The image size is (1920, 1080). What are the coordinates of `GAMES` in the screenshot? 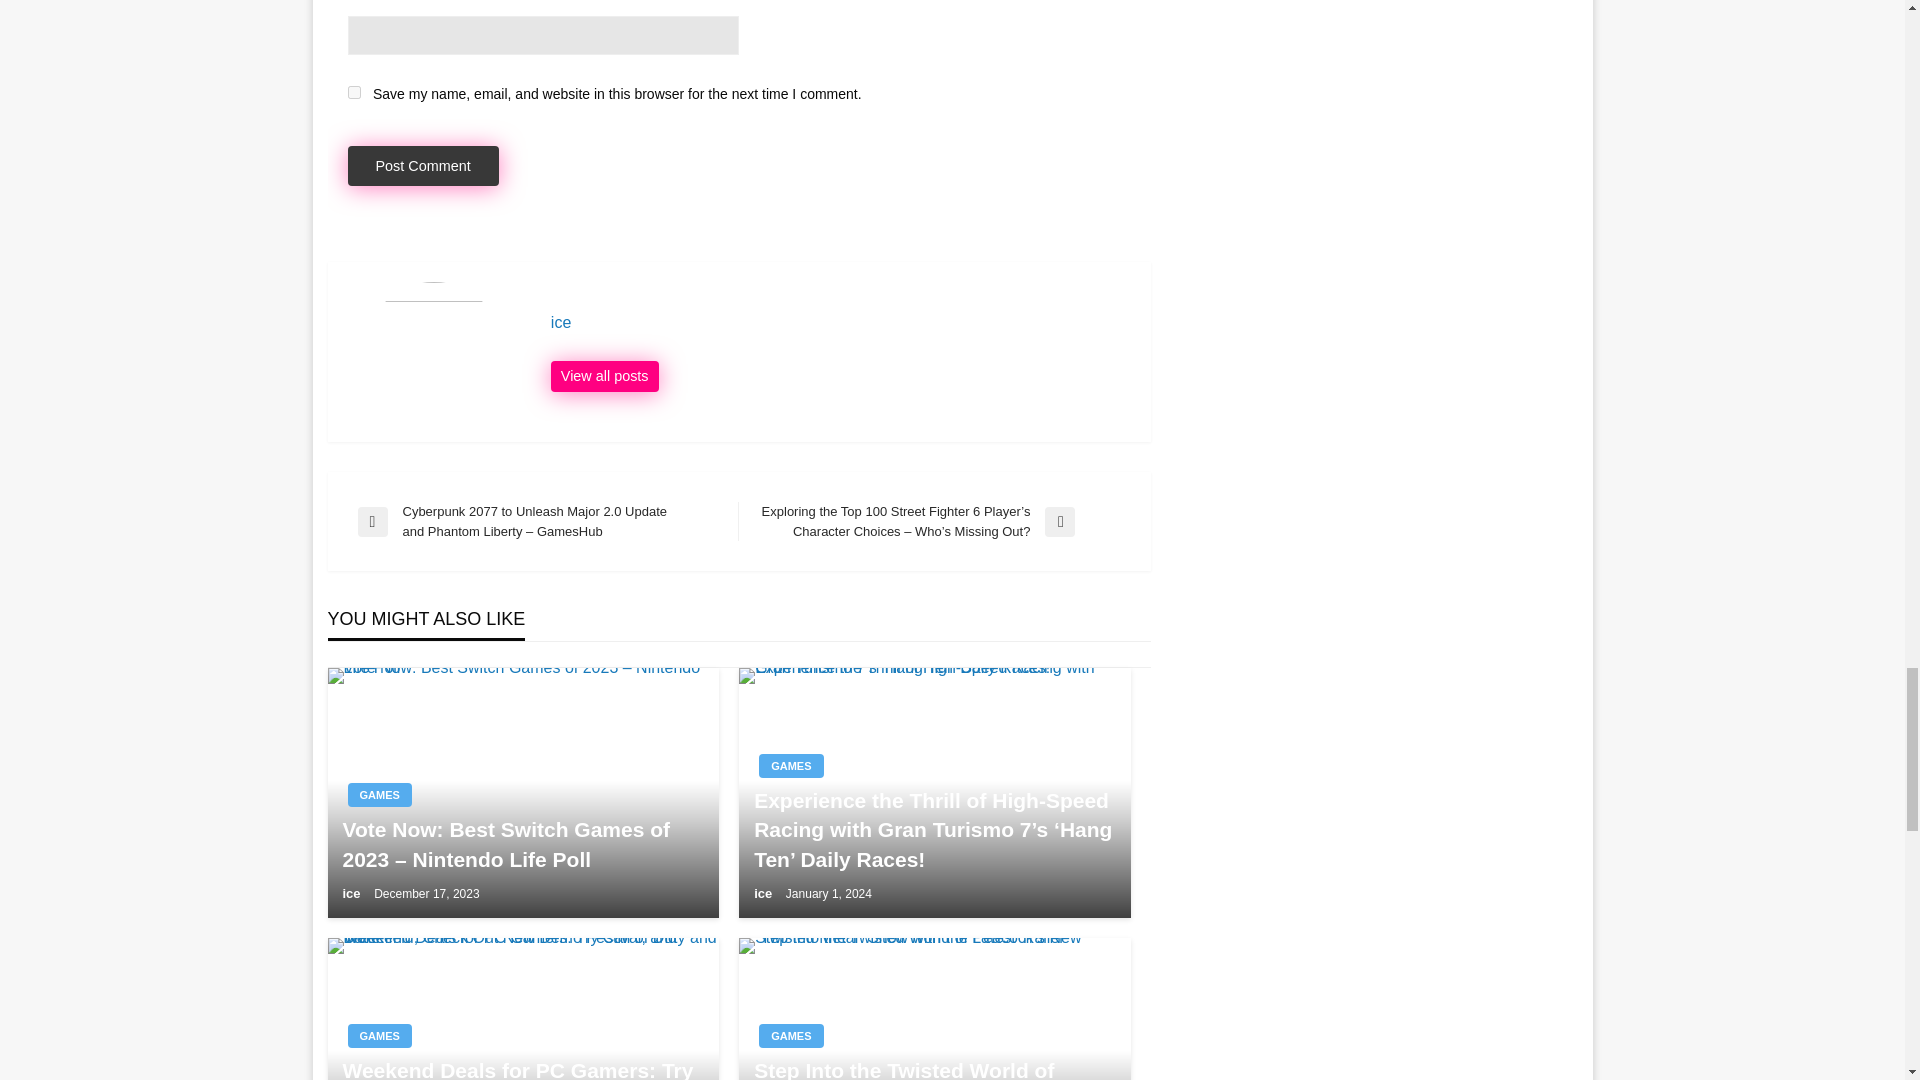 It's located at (380, 794).